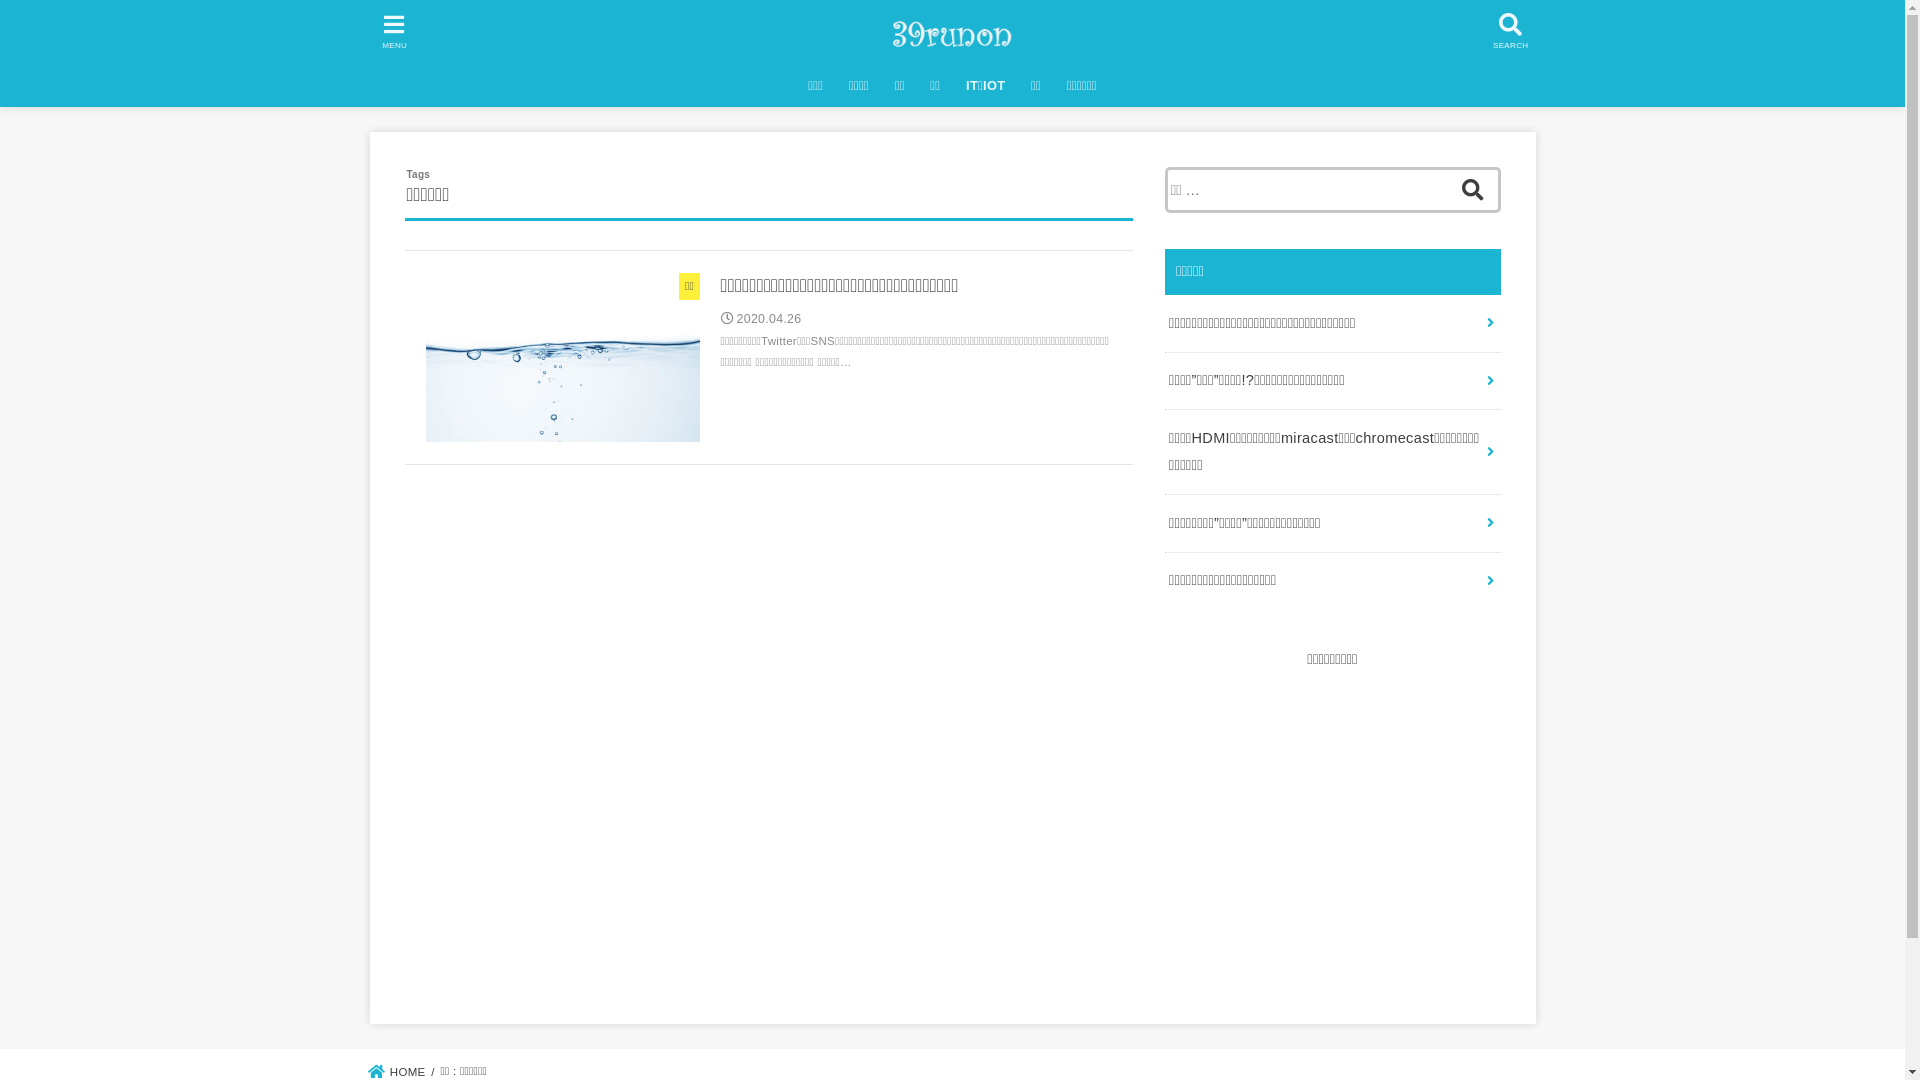  I want to click on HOME, so click(398, 1072).